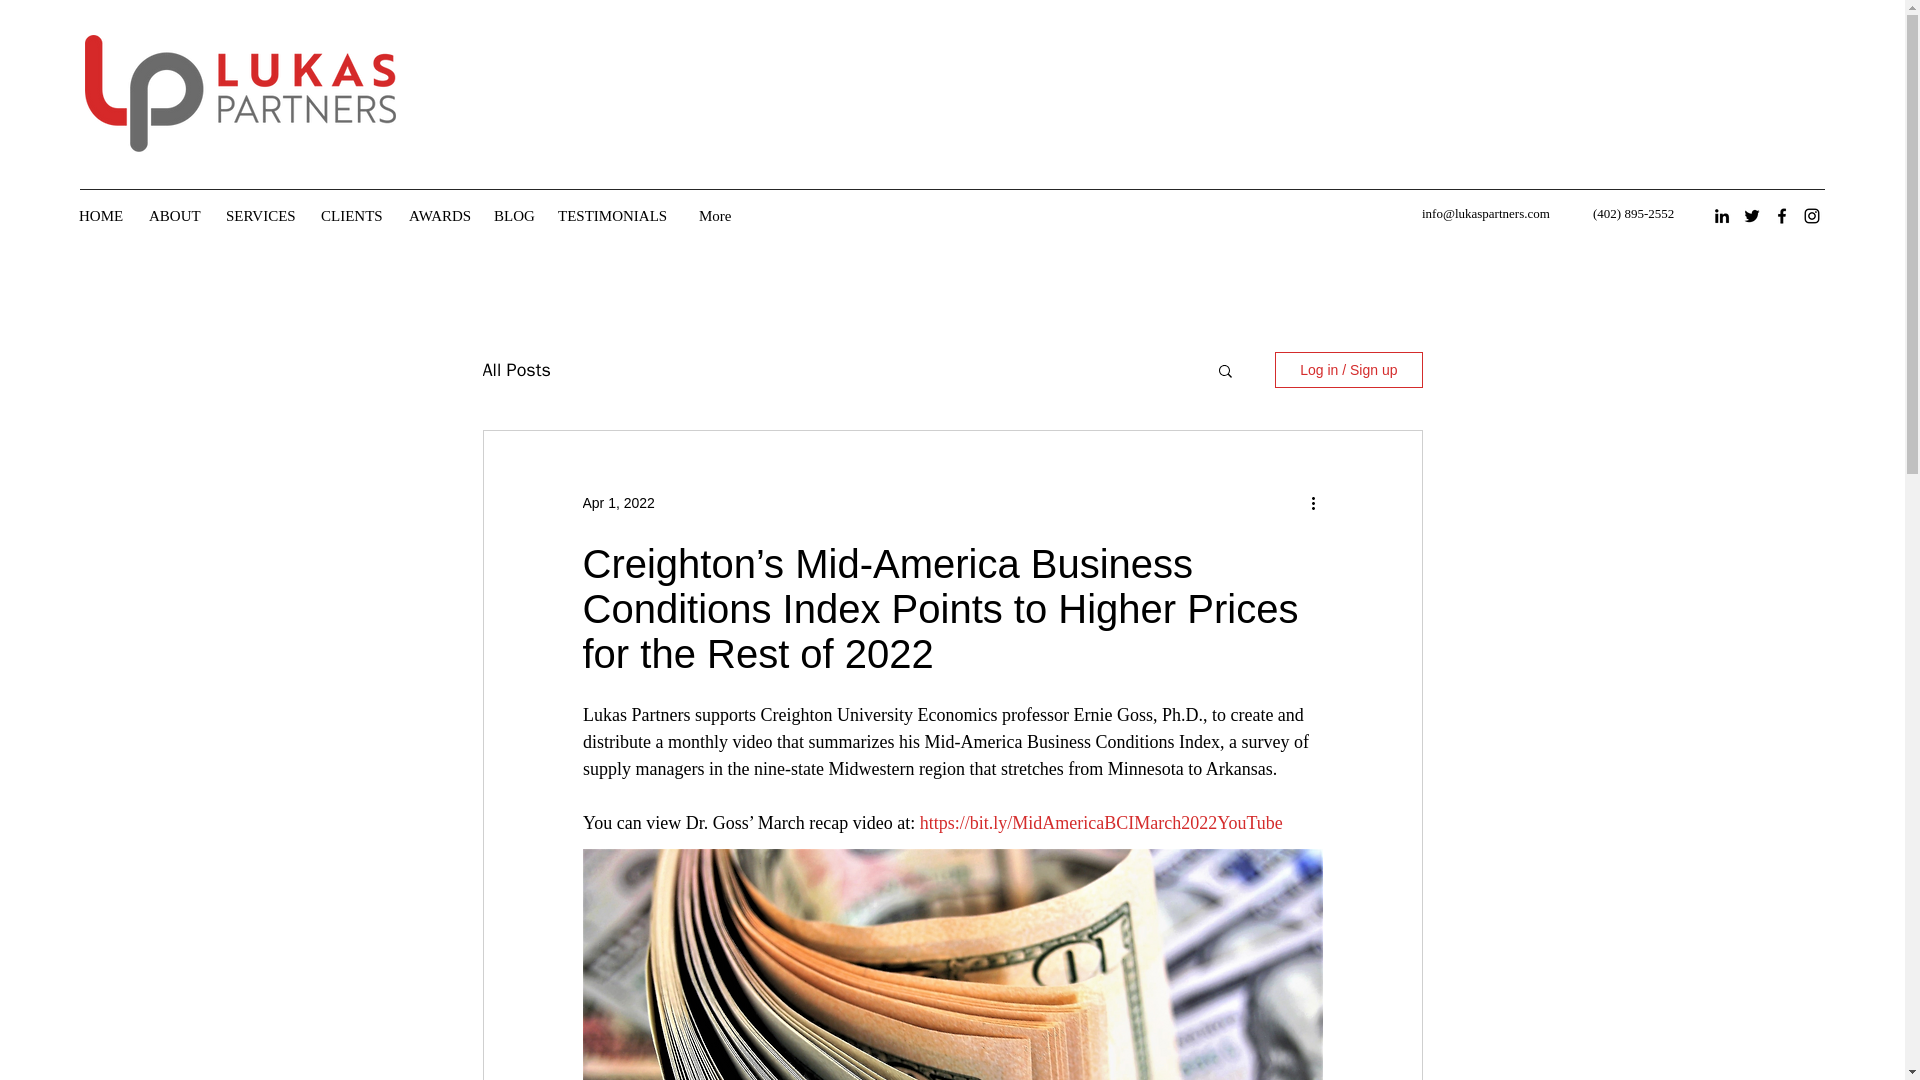 The width and height of the screenshot is (1920, 1080). I want to click on SERVICES, so click(263, 216).